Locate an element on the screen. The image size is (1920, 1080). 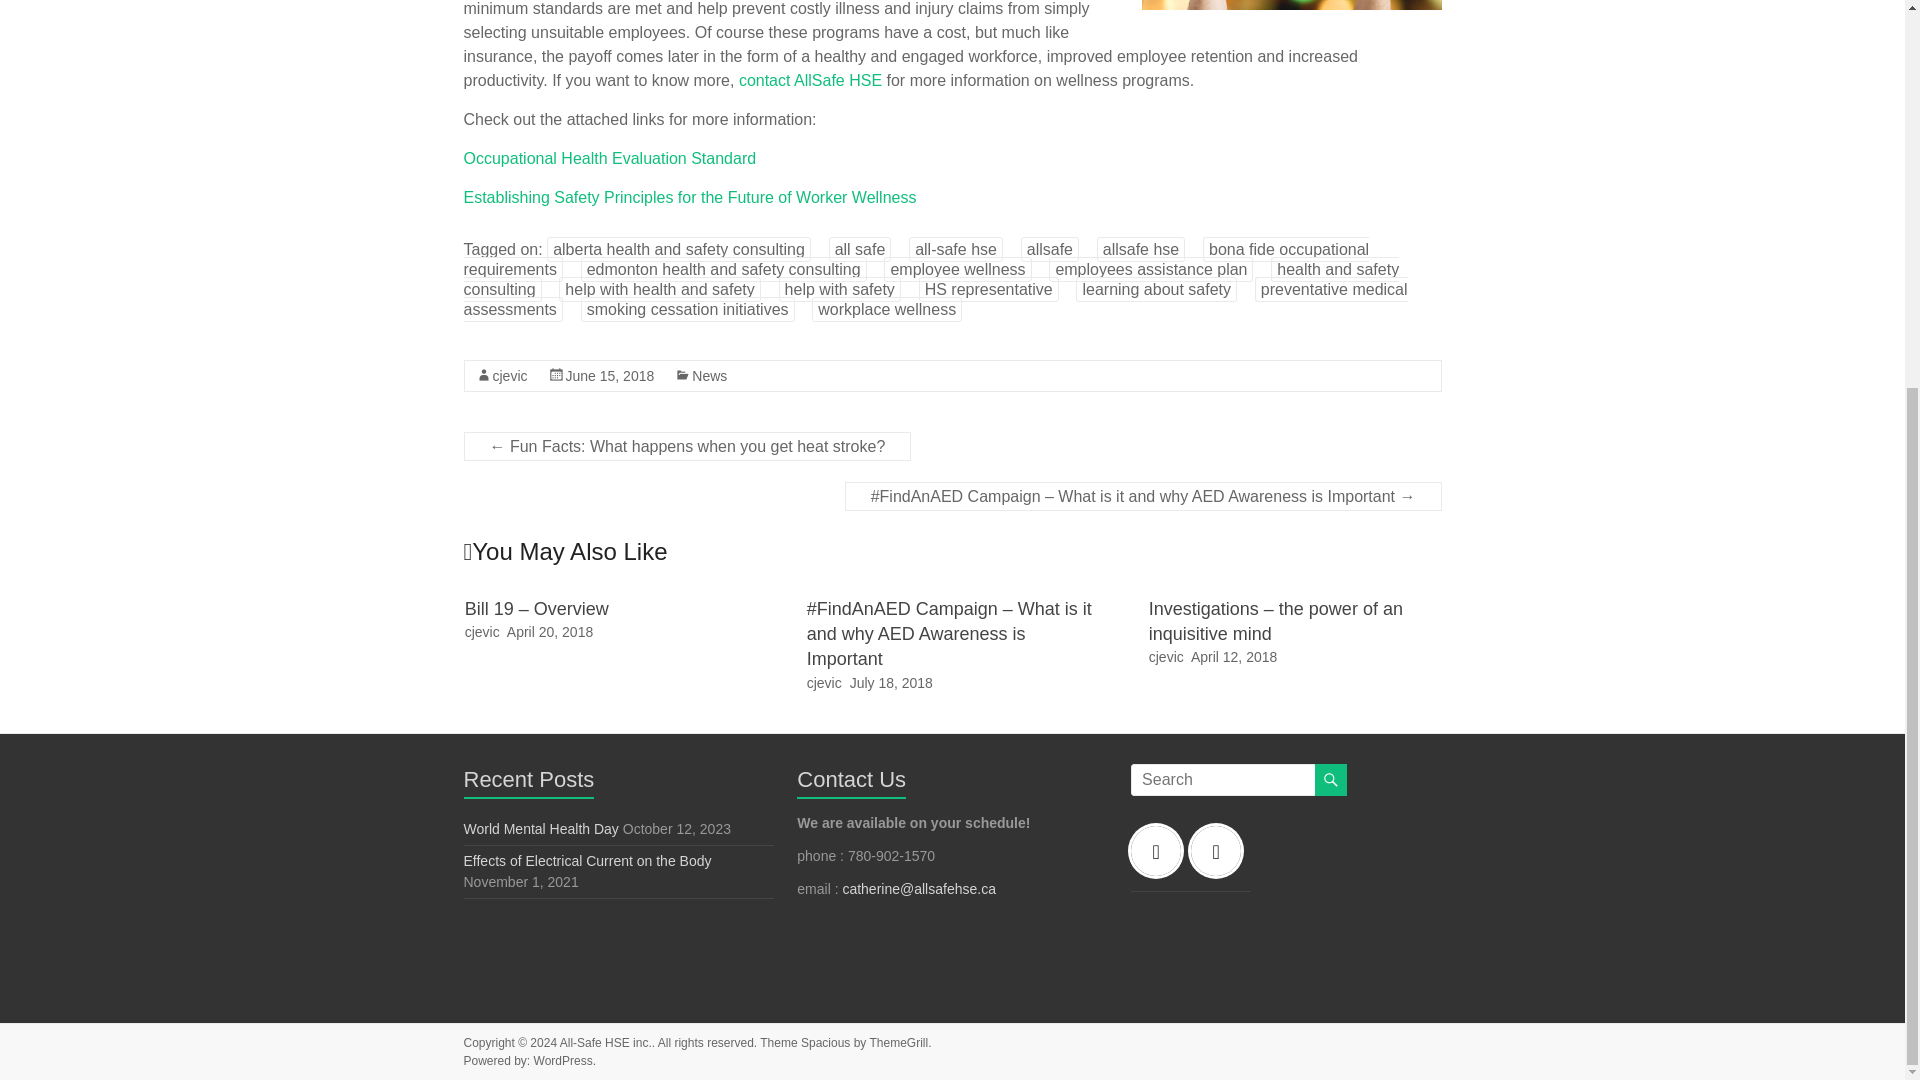
All-Safe HSE inc. is located at coordinates (606, 1042).